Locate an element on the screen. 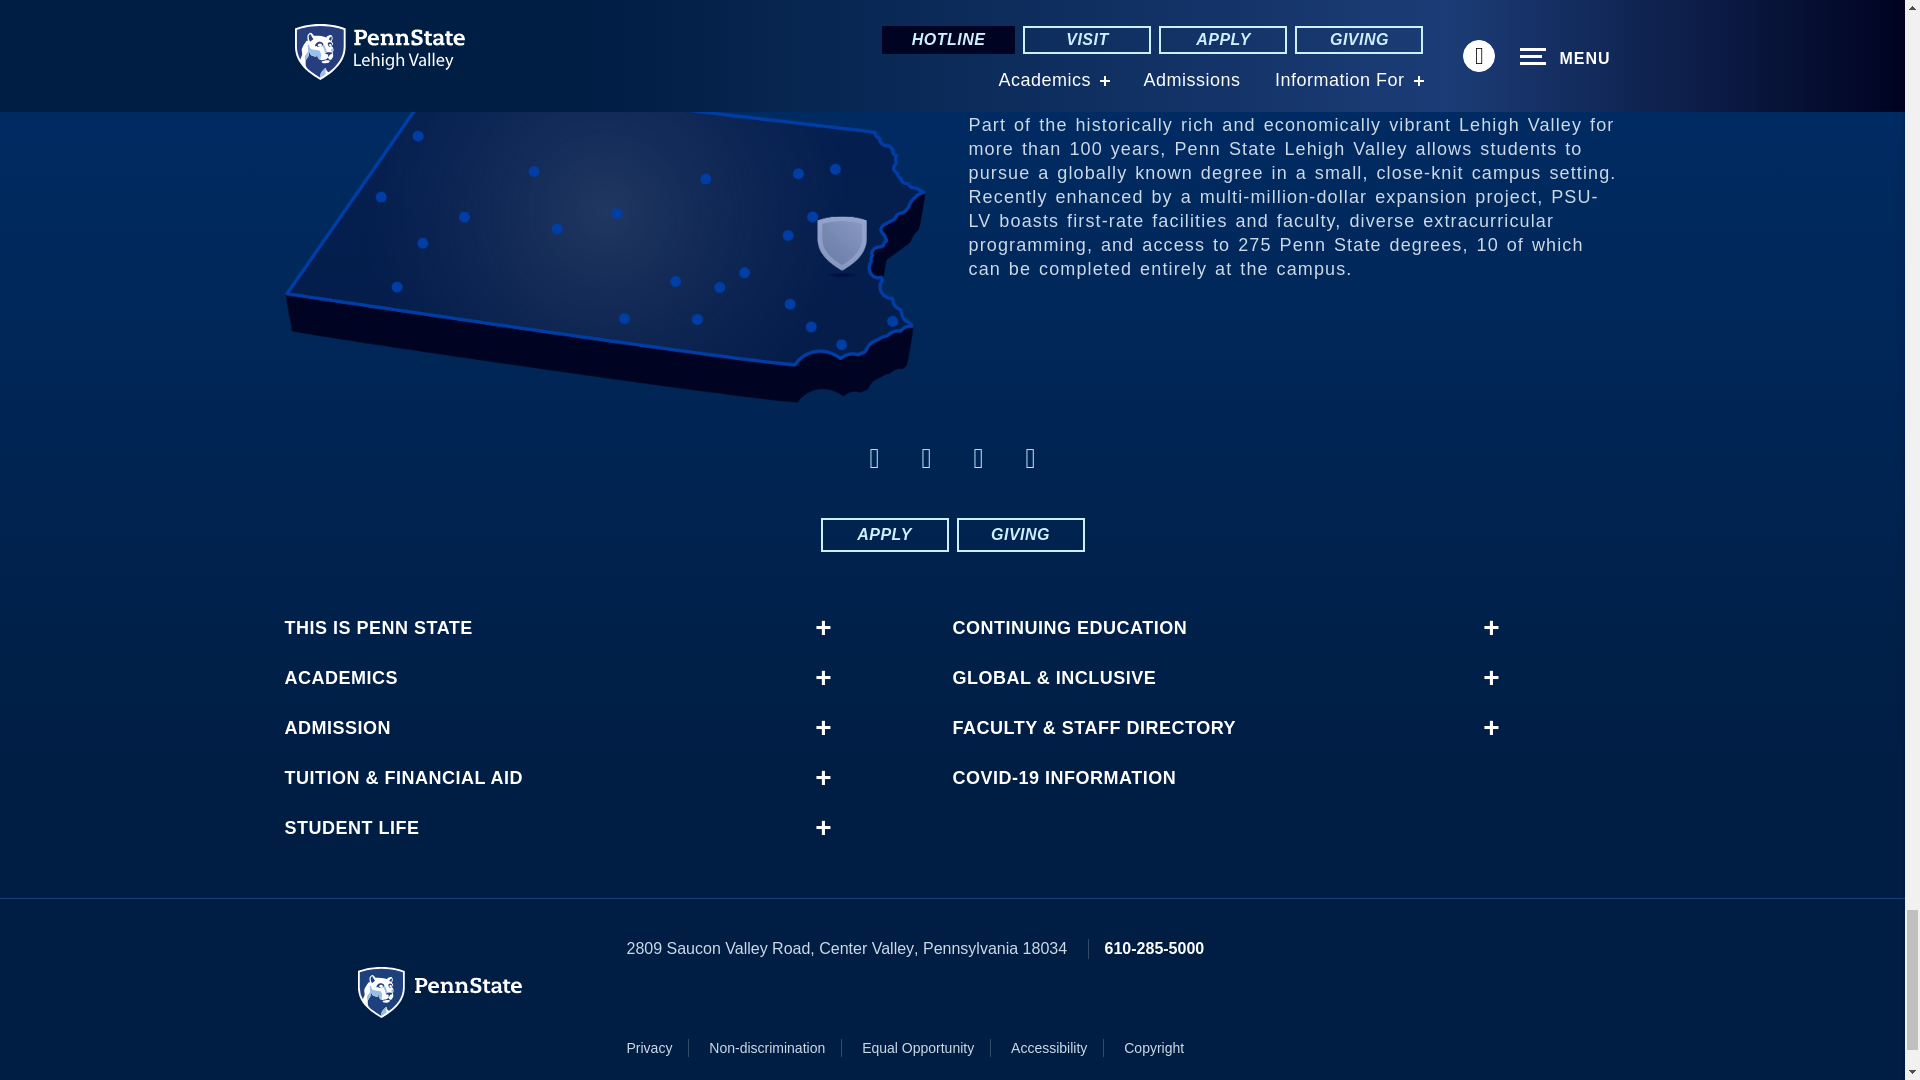 The image size is (1920, 1080). youtube is located at coordinates (1030, 458).